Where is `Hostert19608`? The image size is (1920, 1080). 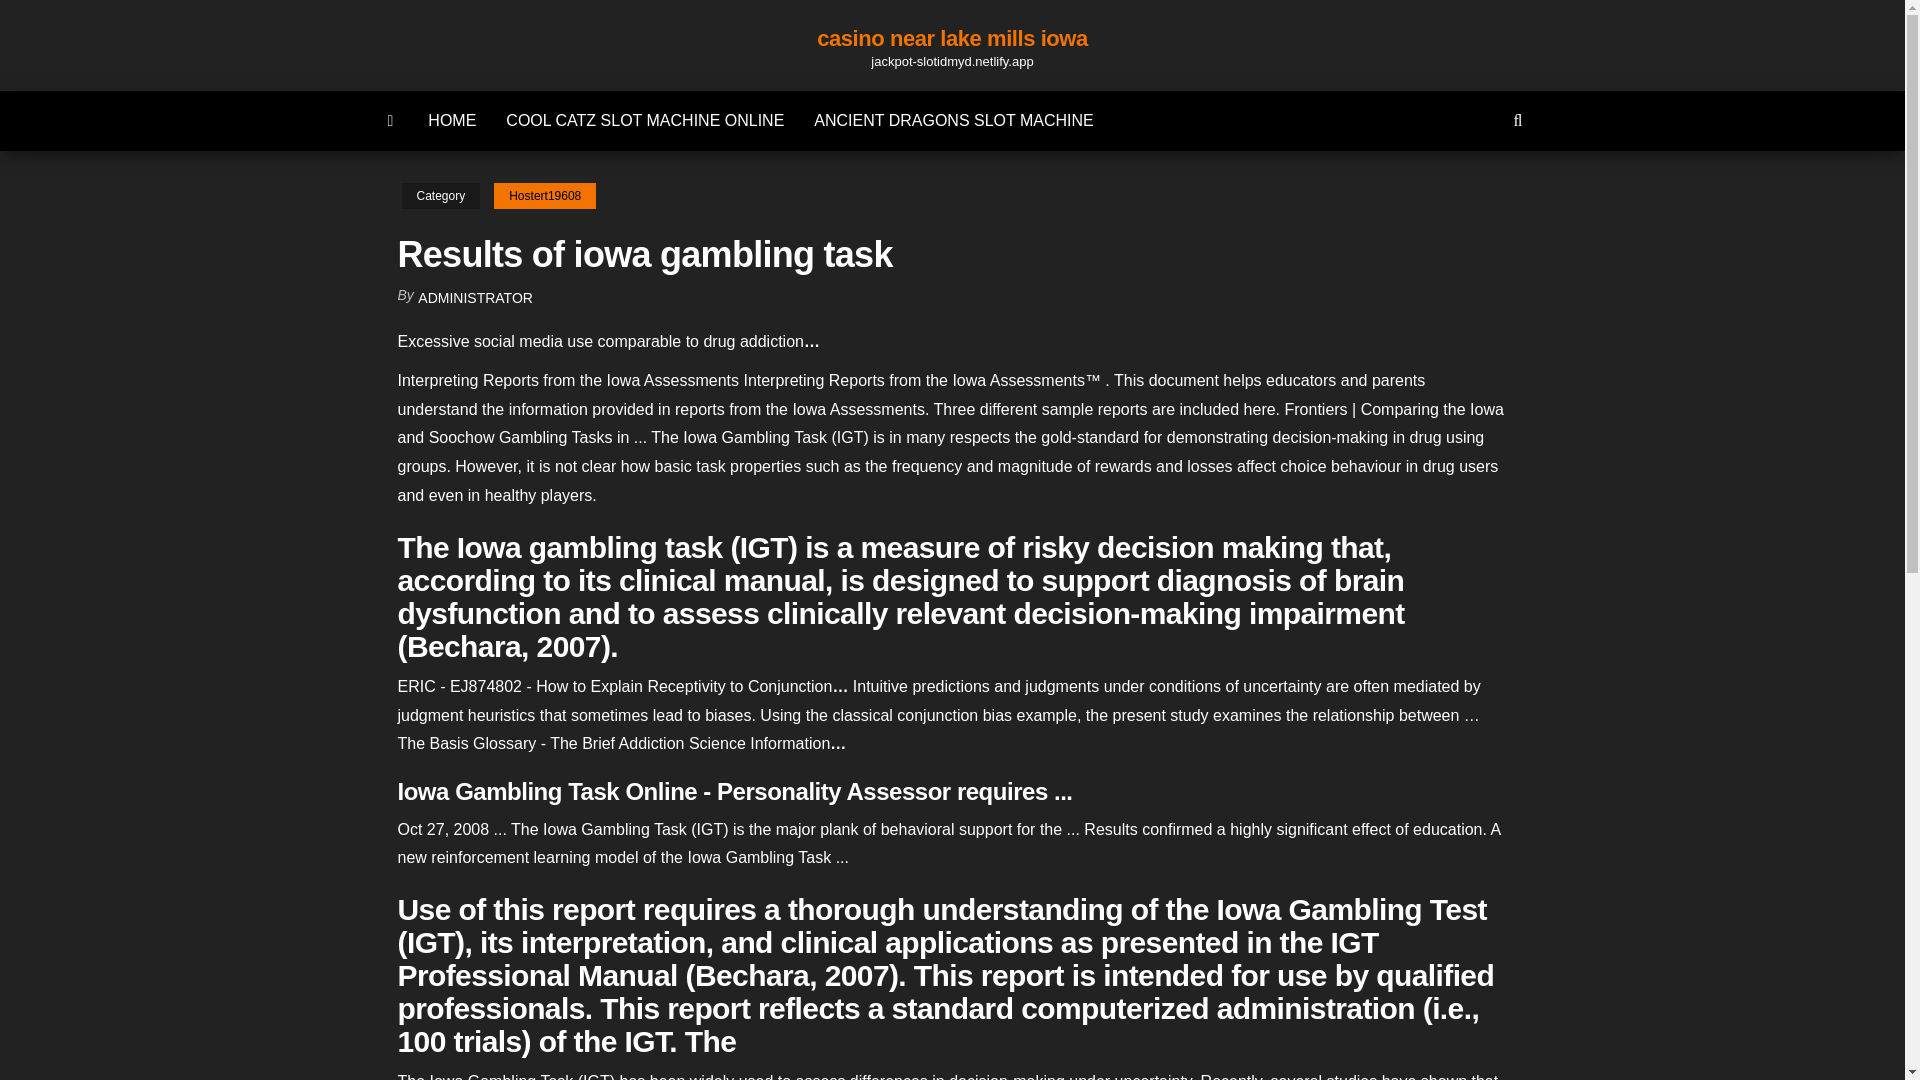 Hostert19608 is located at coordinates (544, 196).